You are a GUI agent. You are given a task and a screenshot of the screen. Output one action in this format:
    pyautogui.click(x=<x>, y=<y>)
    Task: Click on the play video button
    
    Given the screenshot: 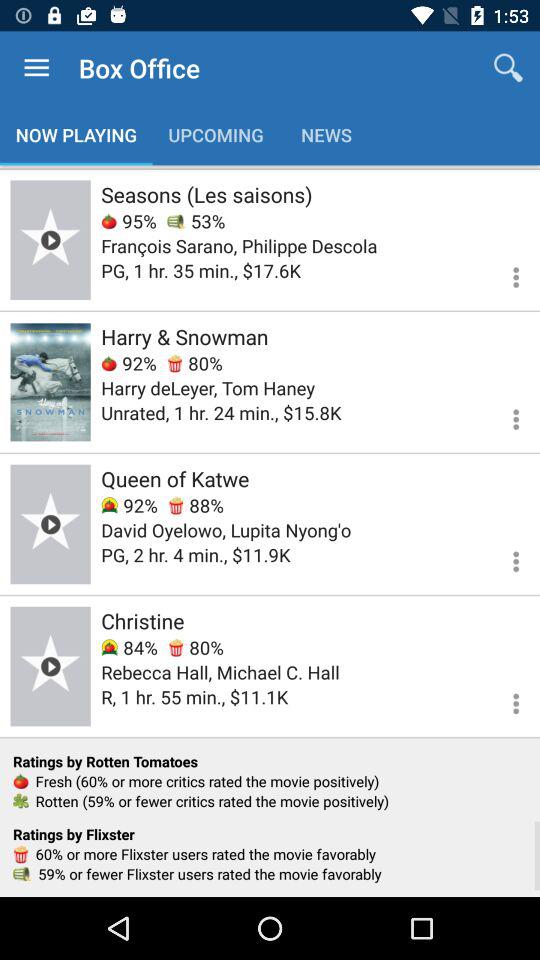 What is the action you would take?
    pyautogui.click(x=50, y=524)
    